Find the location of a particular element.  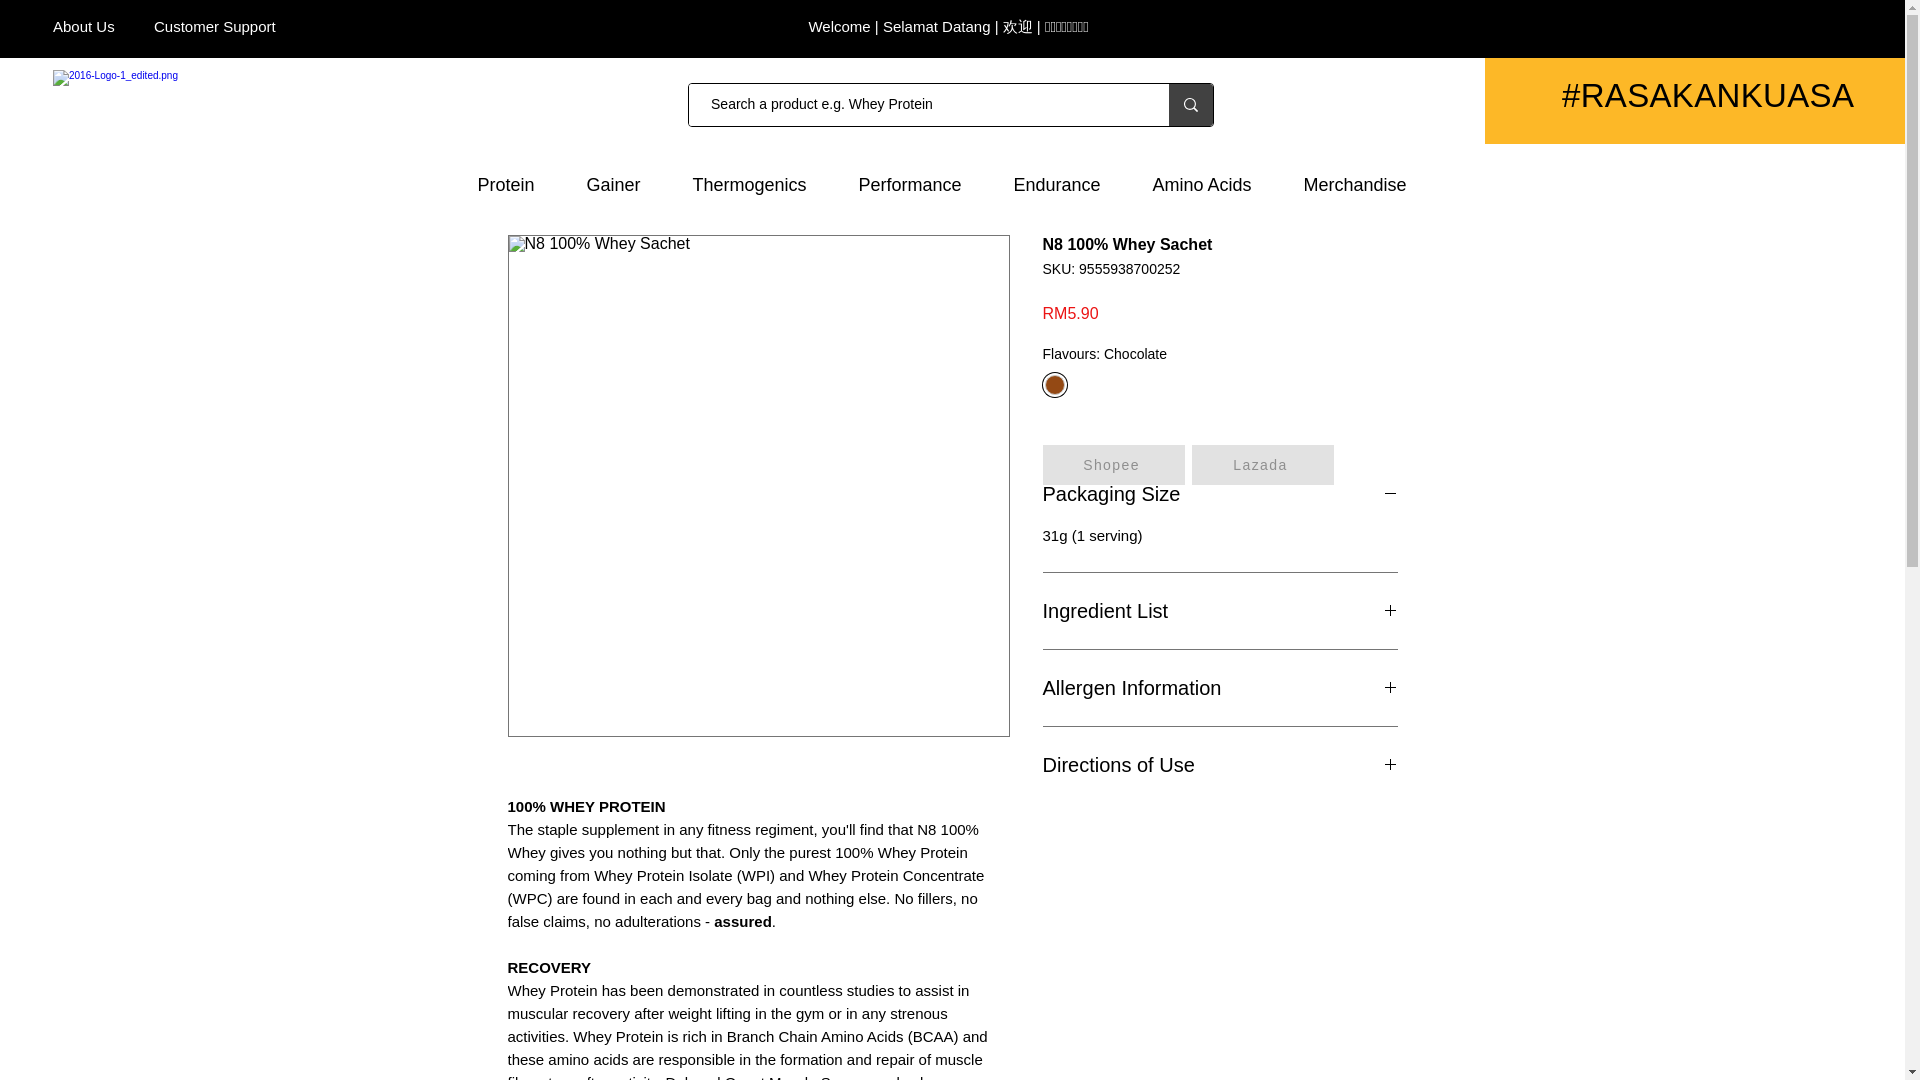

Packaging Size is located at coordinates (1220, 493).